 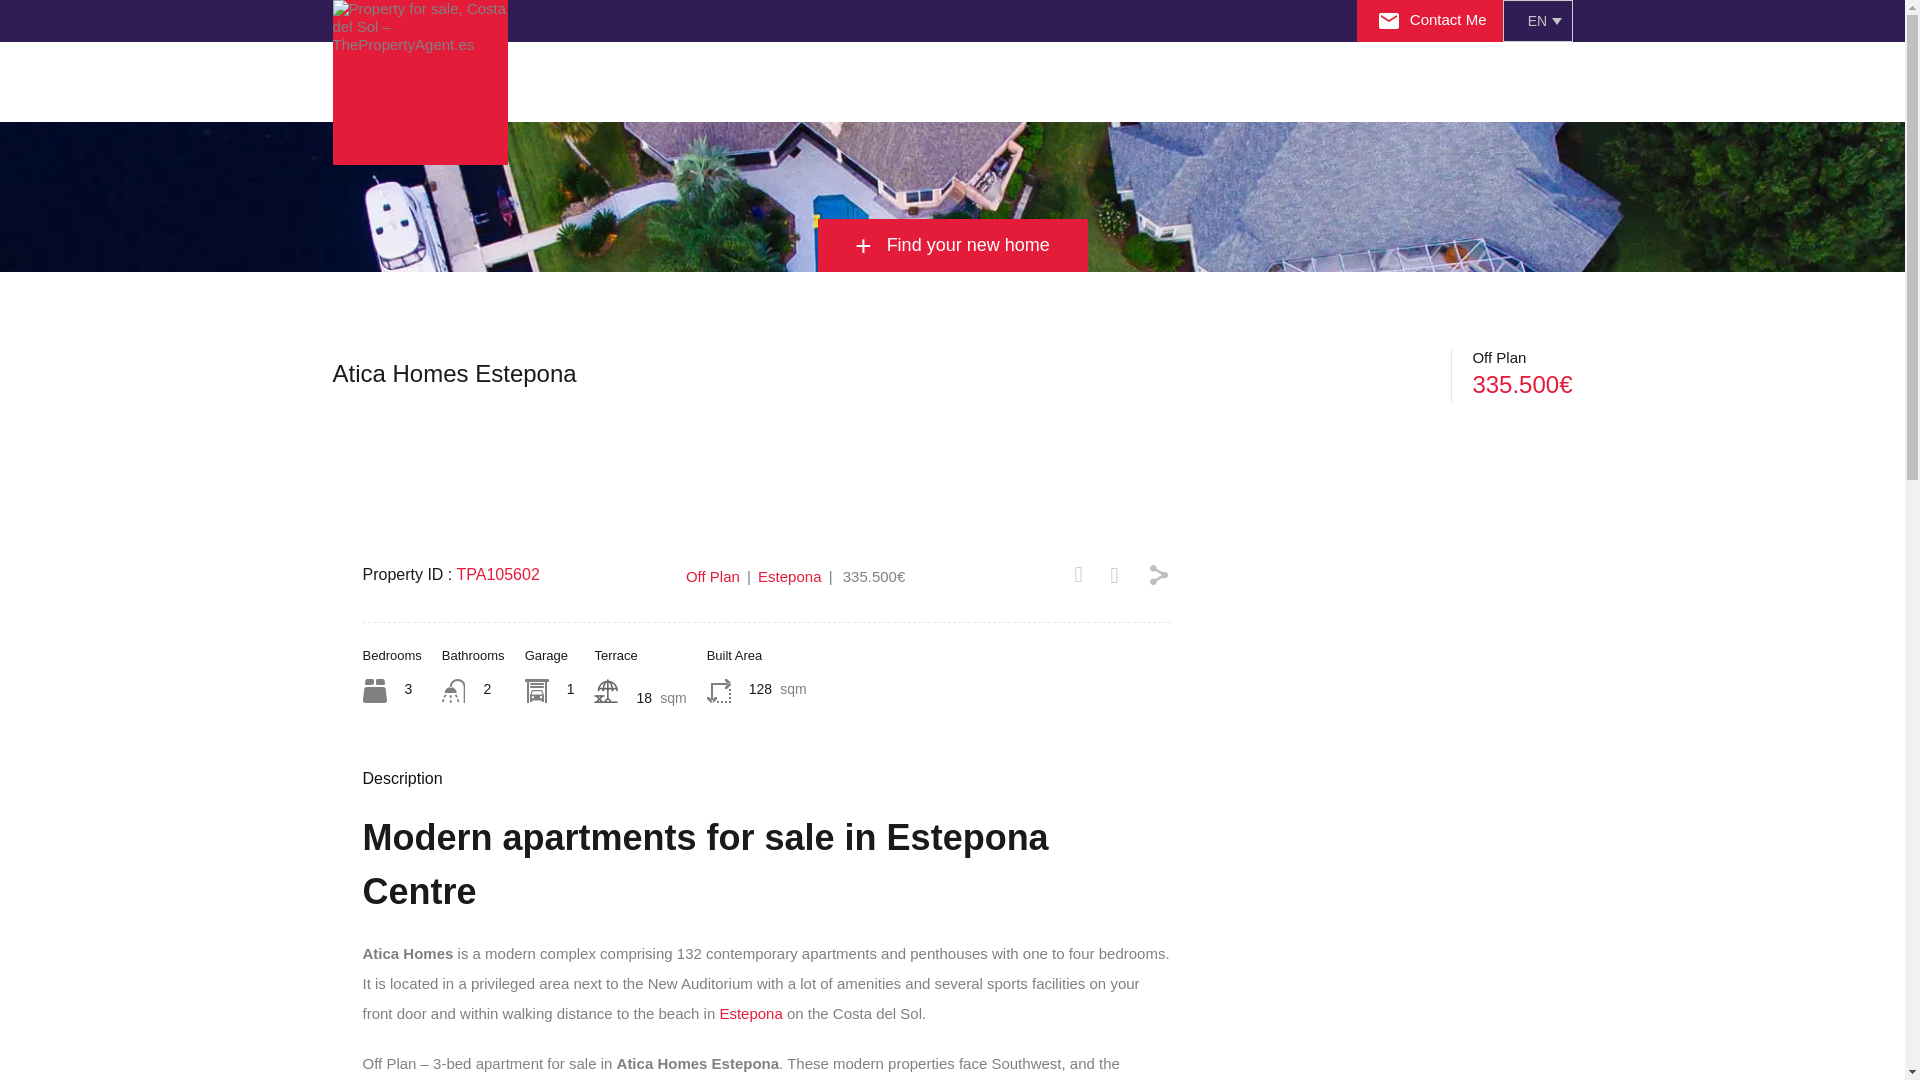 What do you see at coordinates (1432, 19) in the screenshot?
I see `Contact Me` at bounding box center [1432, 19].